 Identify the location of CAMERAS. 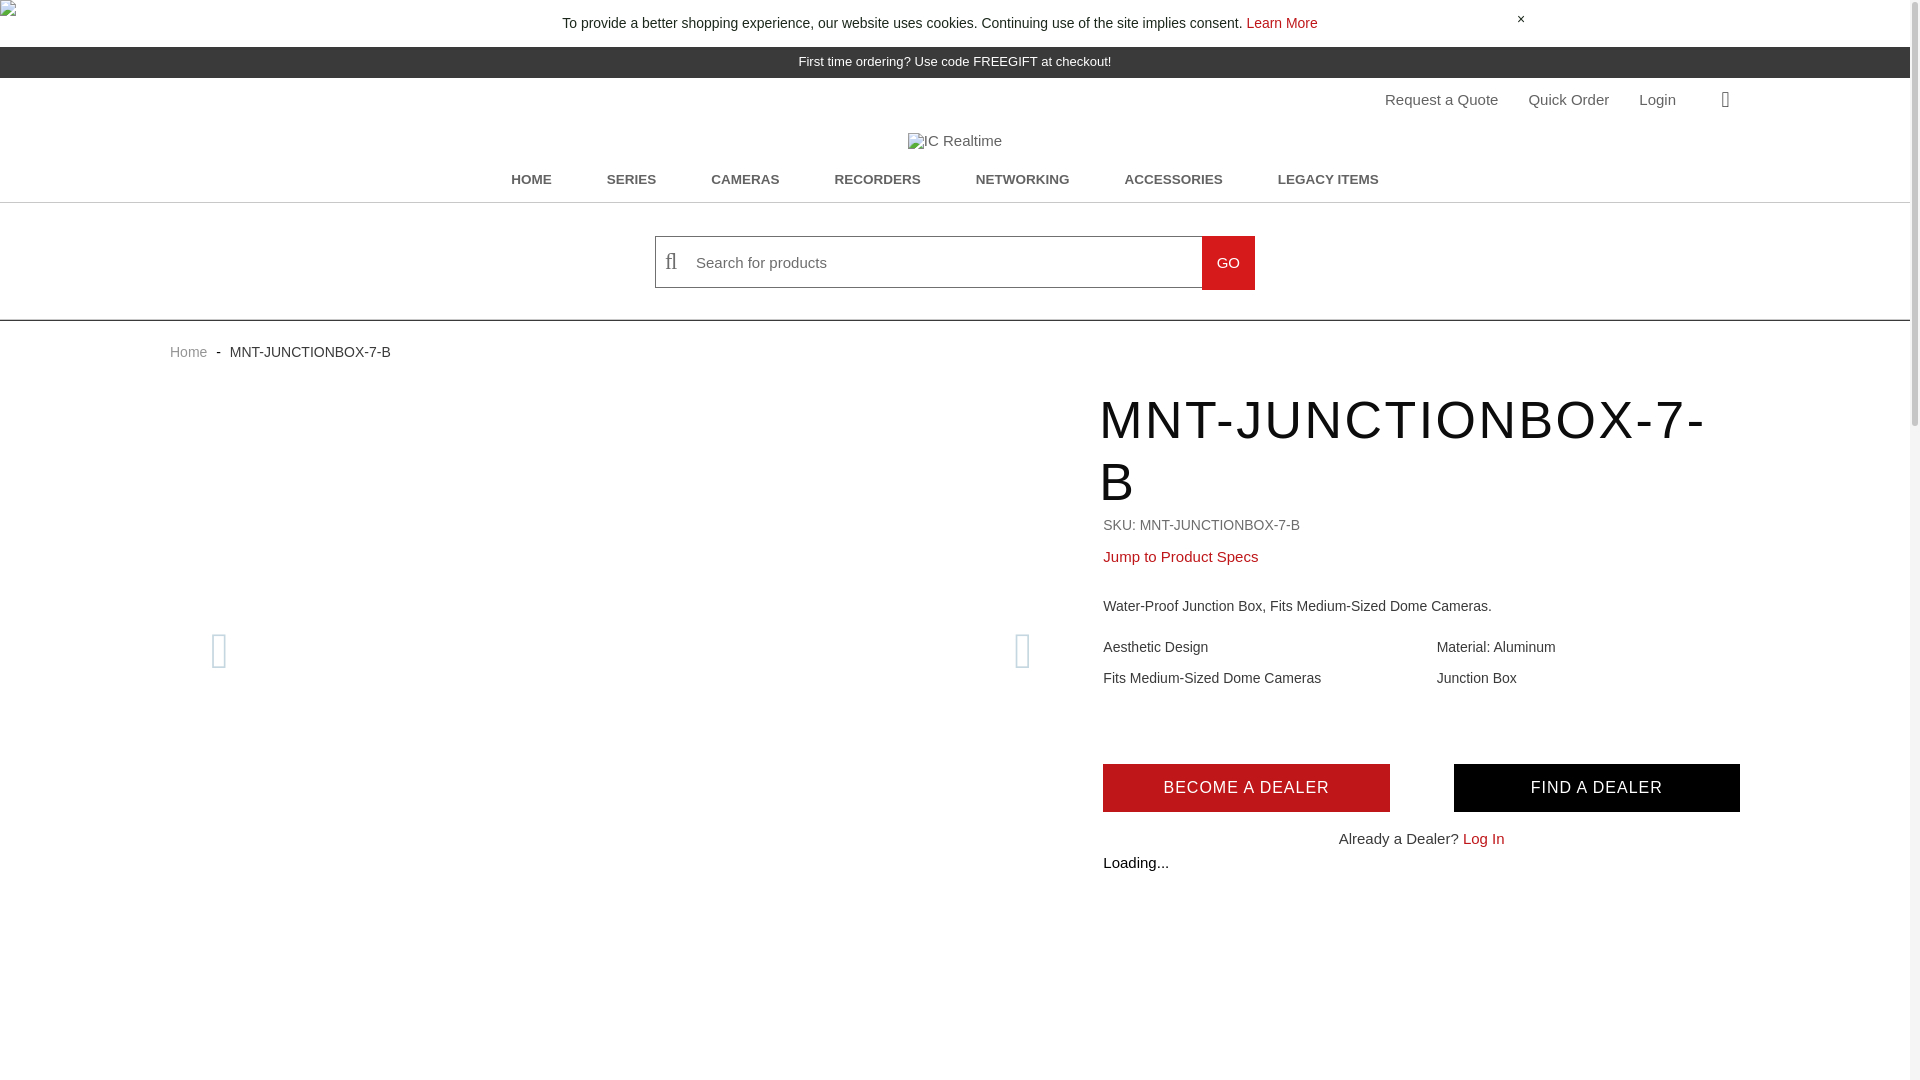
(744, 180).